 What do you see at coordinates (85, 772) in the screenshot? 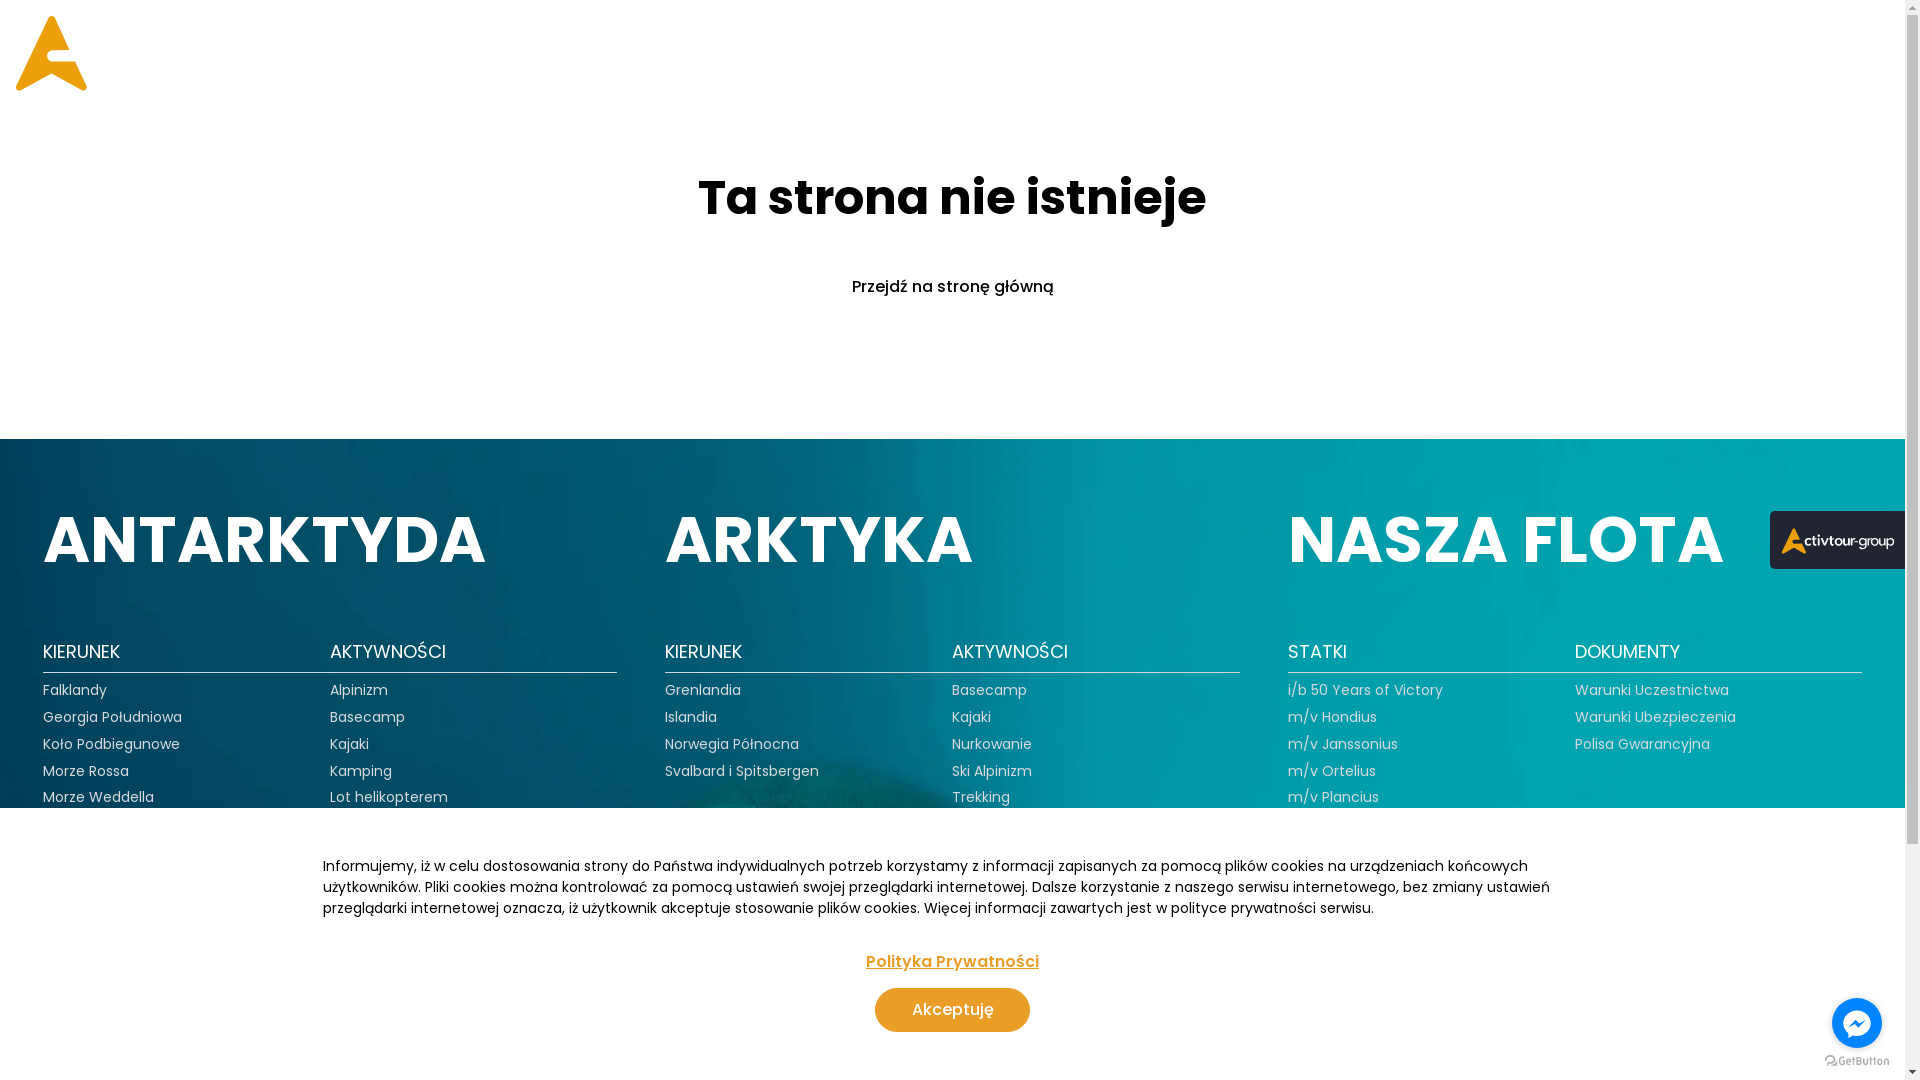
I see `Morze Rossa` at bounding box center [85, 772].